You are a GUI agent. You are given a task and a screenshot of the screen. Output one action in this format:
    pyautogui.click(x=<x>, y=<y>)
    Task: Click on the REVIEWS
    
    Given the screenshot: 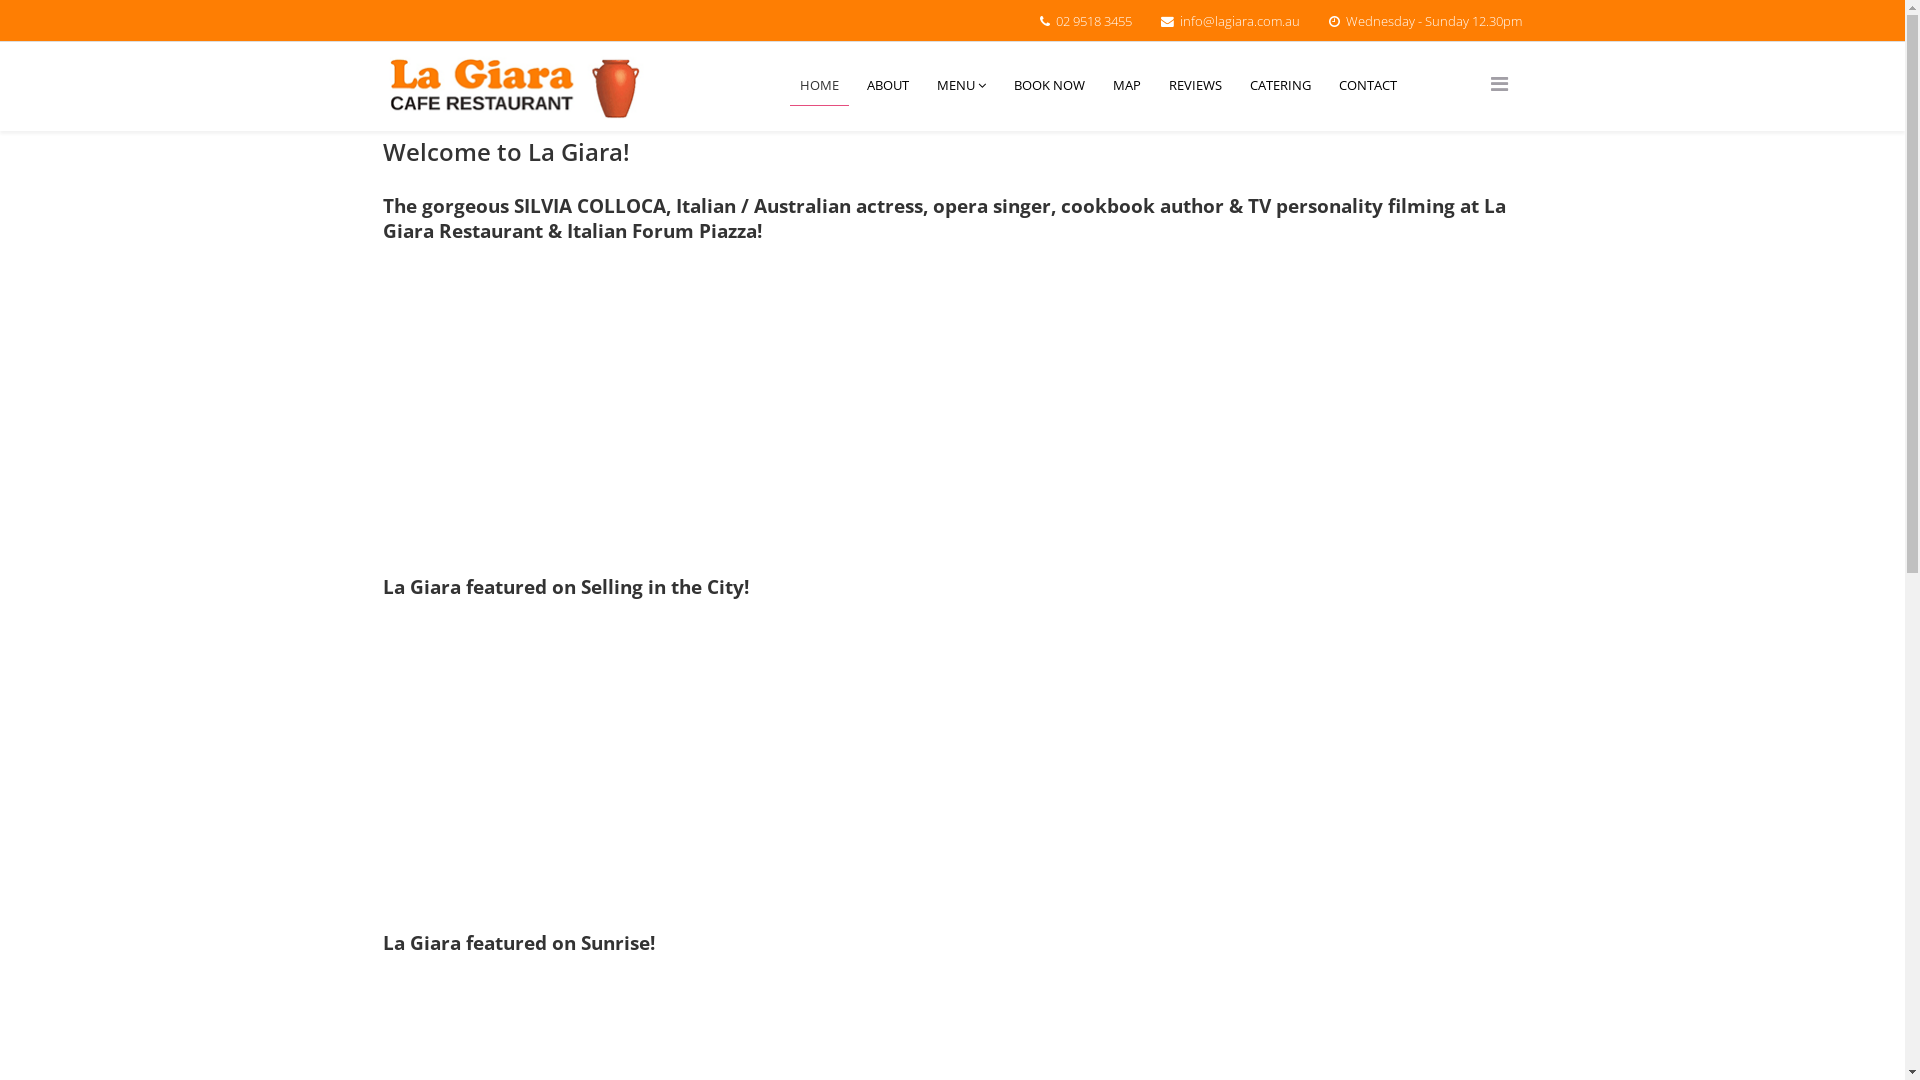 What is the action you would take?
    pyautogui.click(x=1196, y=85)
    